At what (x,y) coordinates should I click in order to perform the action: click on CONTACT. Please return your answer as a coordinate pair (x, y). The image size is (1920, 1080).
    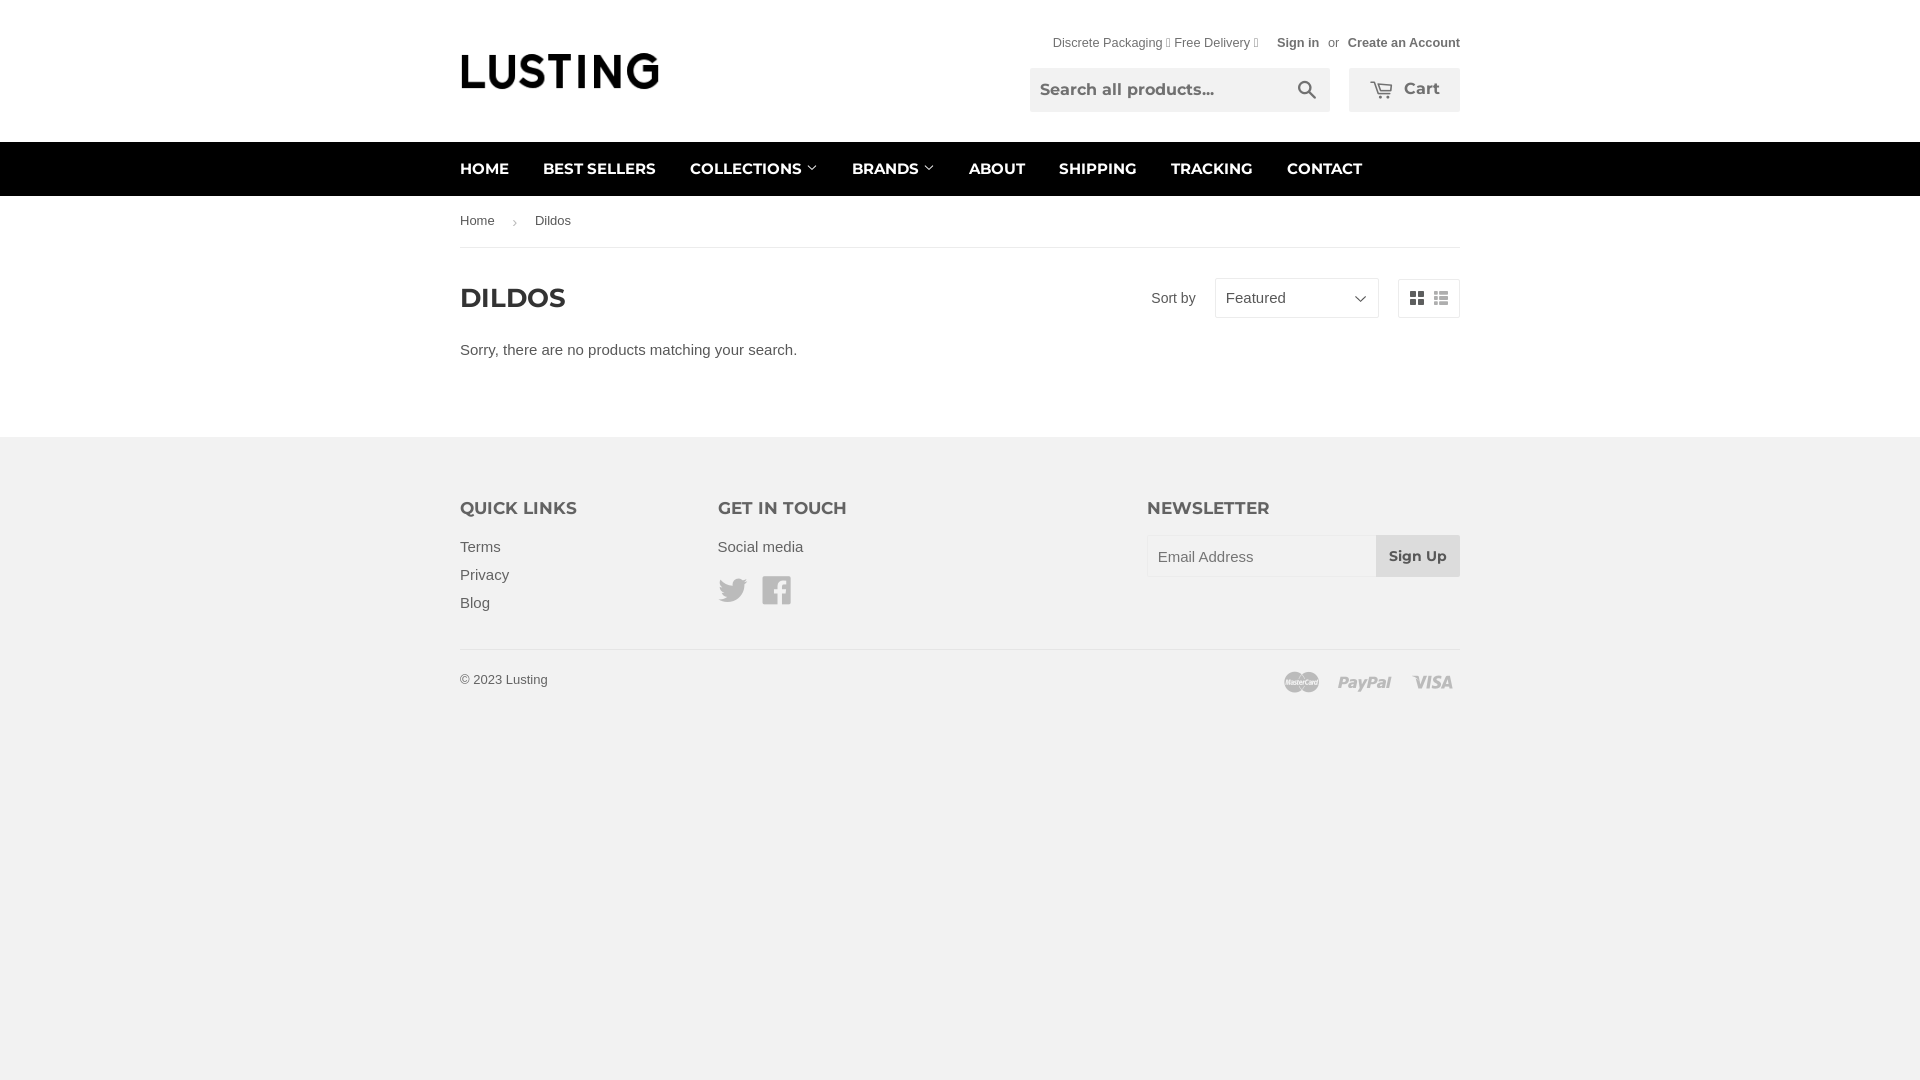
    Looking at the image, I should click on (1324, 169).